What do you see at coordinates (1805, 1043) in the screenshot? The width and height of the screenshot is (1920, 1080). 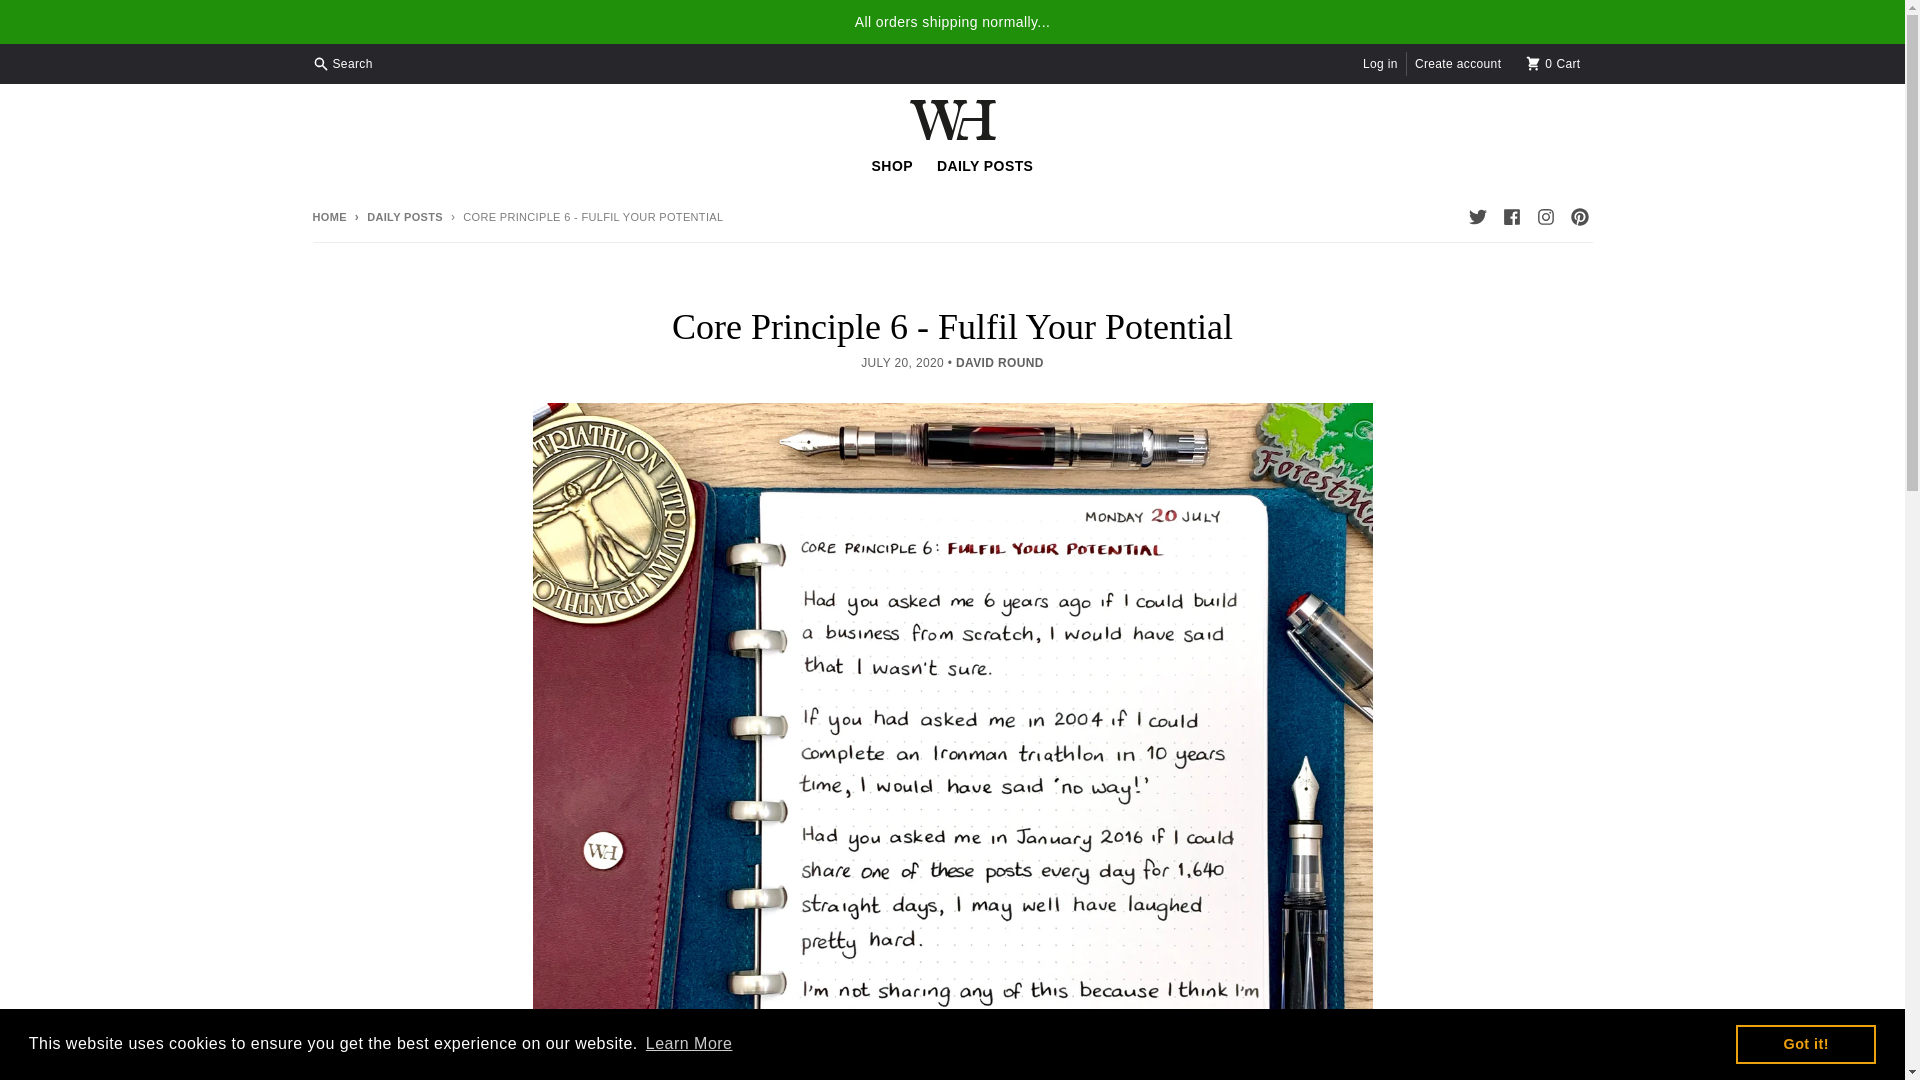 I see `Learn More` at bounding box center [1805, 1043].